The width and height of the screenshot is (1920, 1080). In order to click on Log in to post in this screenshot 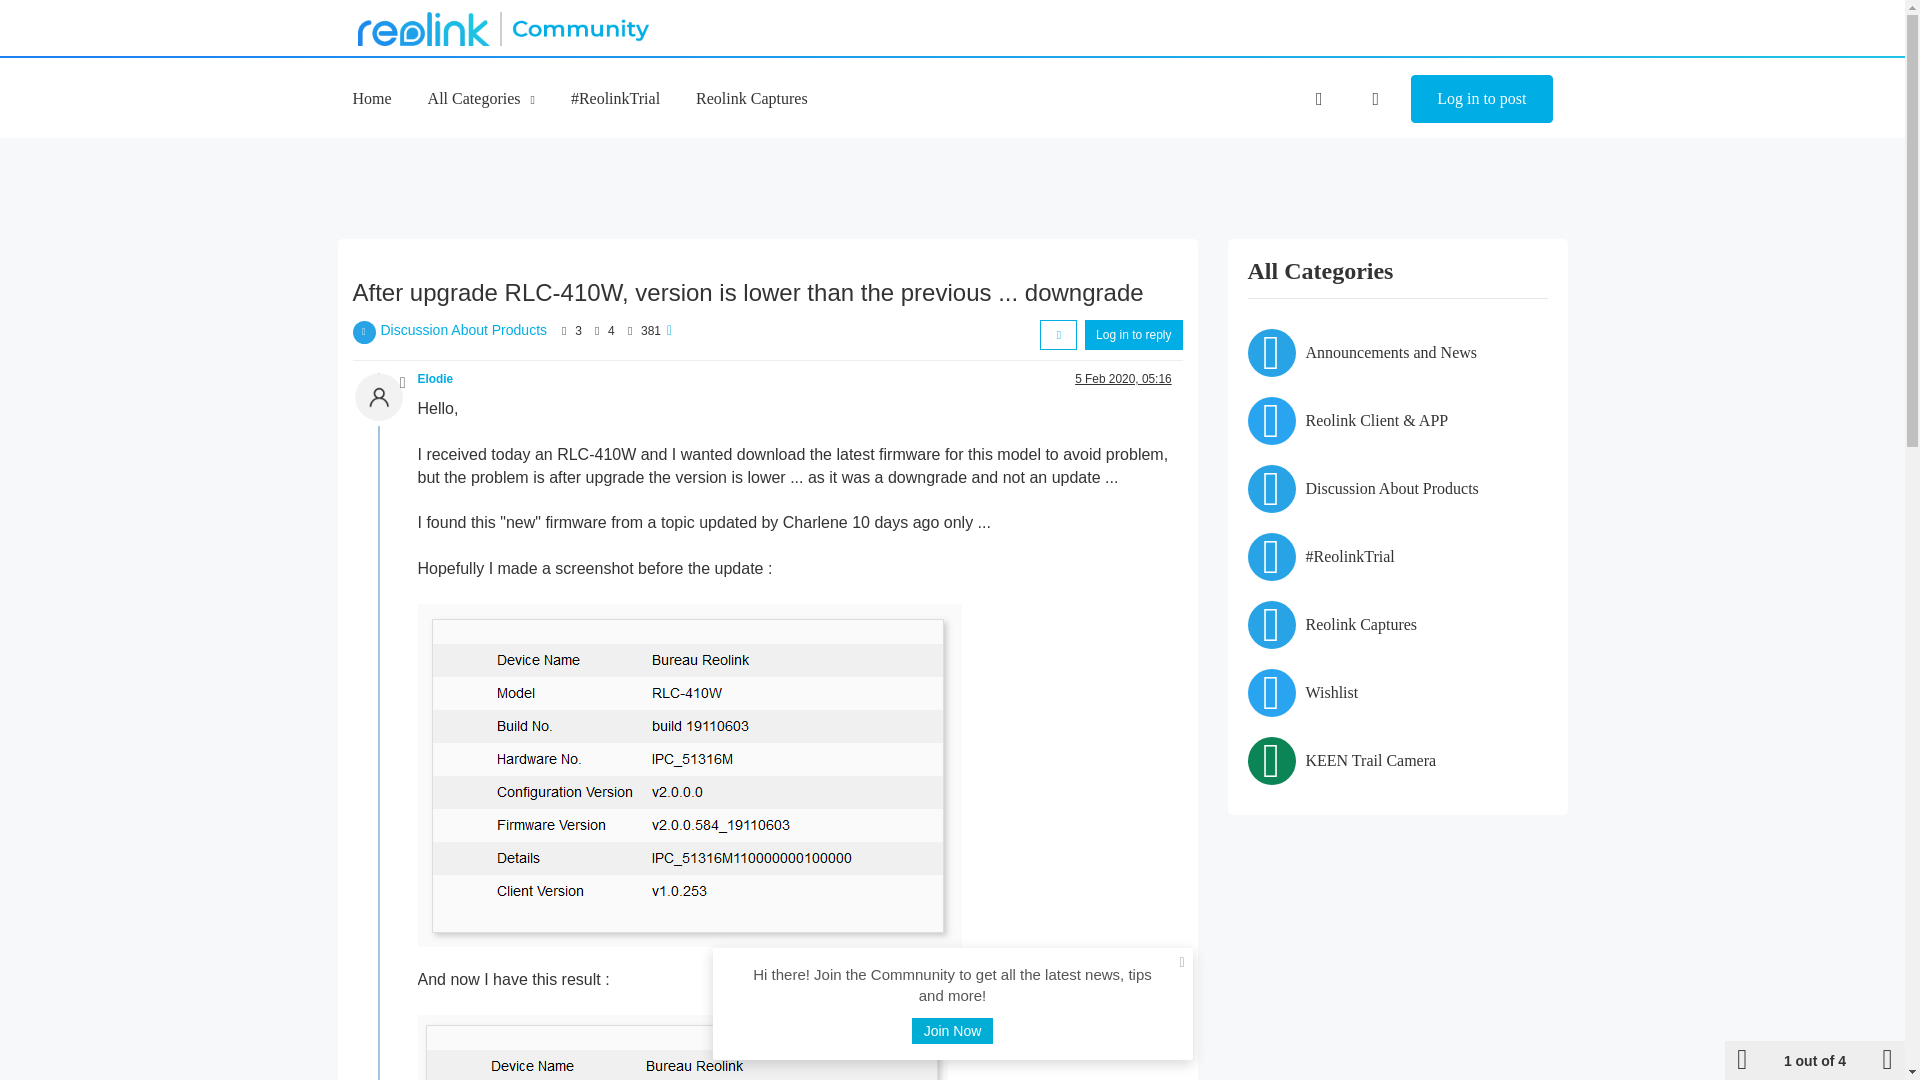, I will do `click(1481, 99)`.